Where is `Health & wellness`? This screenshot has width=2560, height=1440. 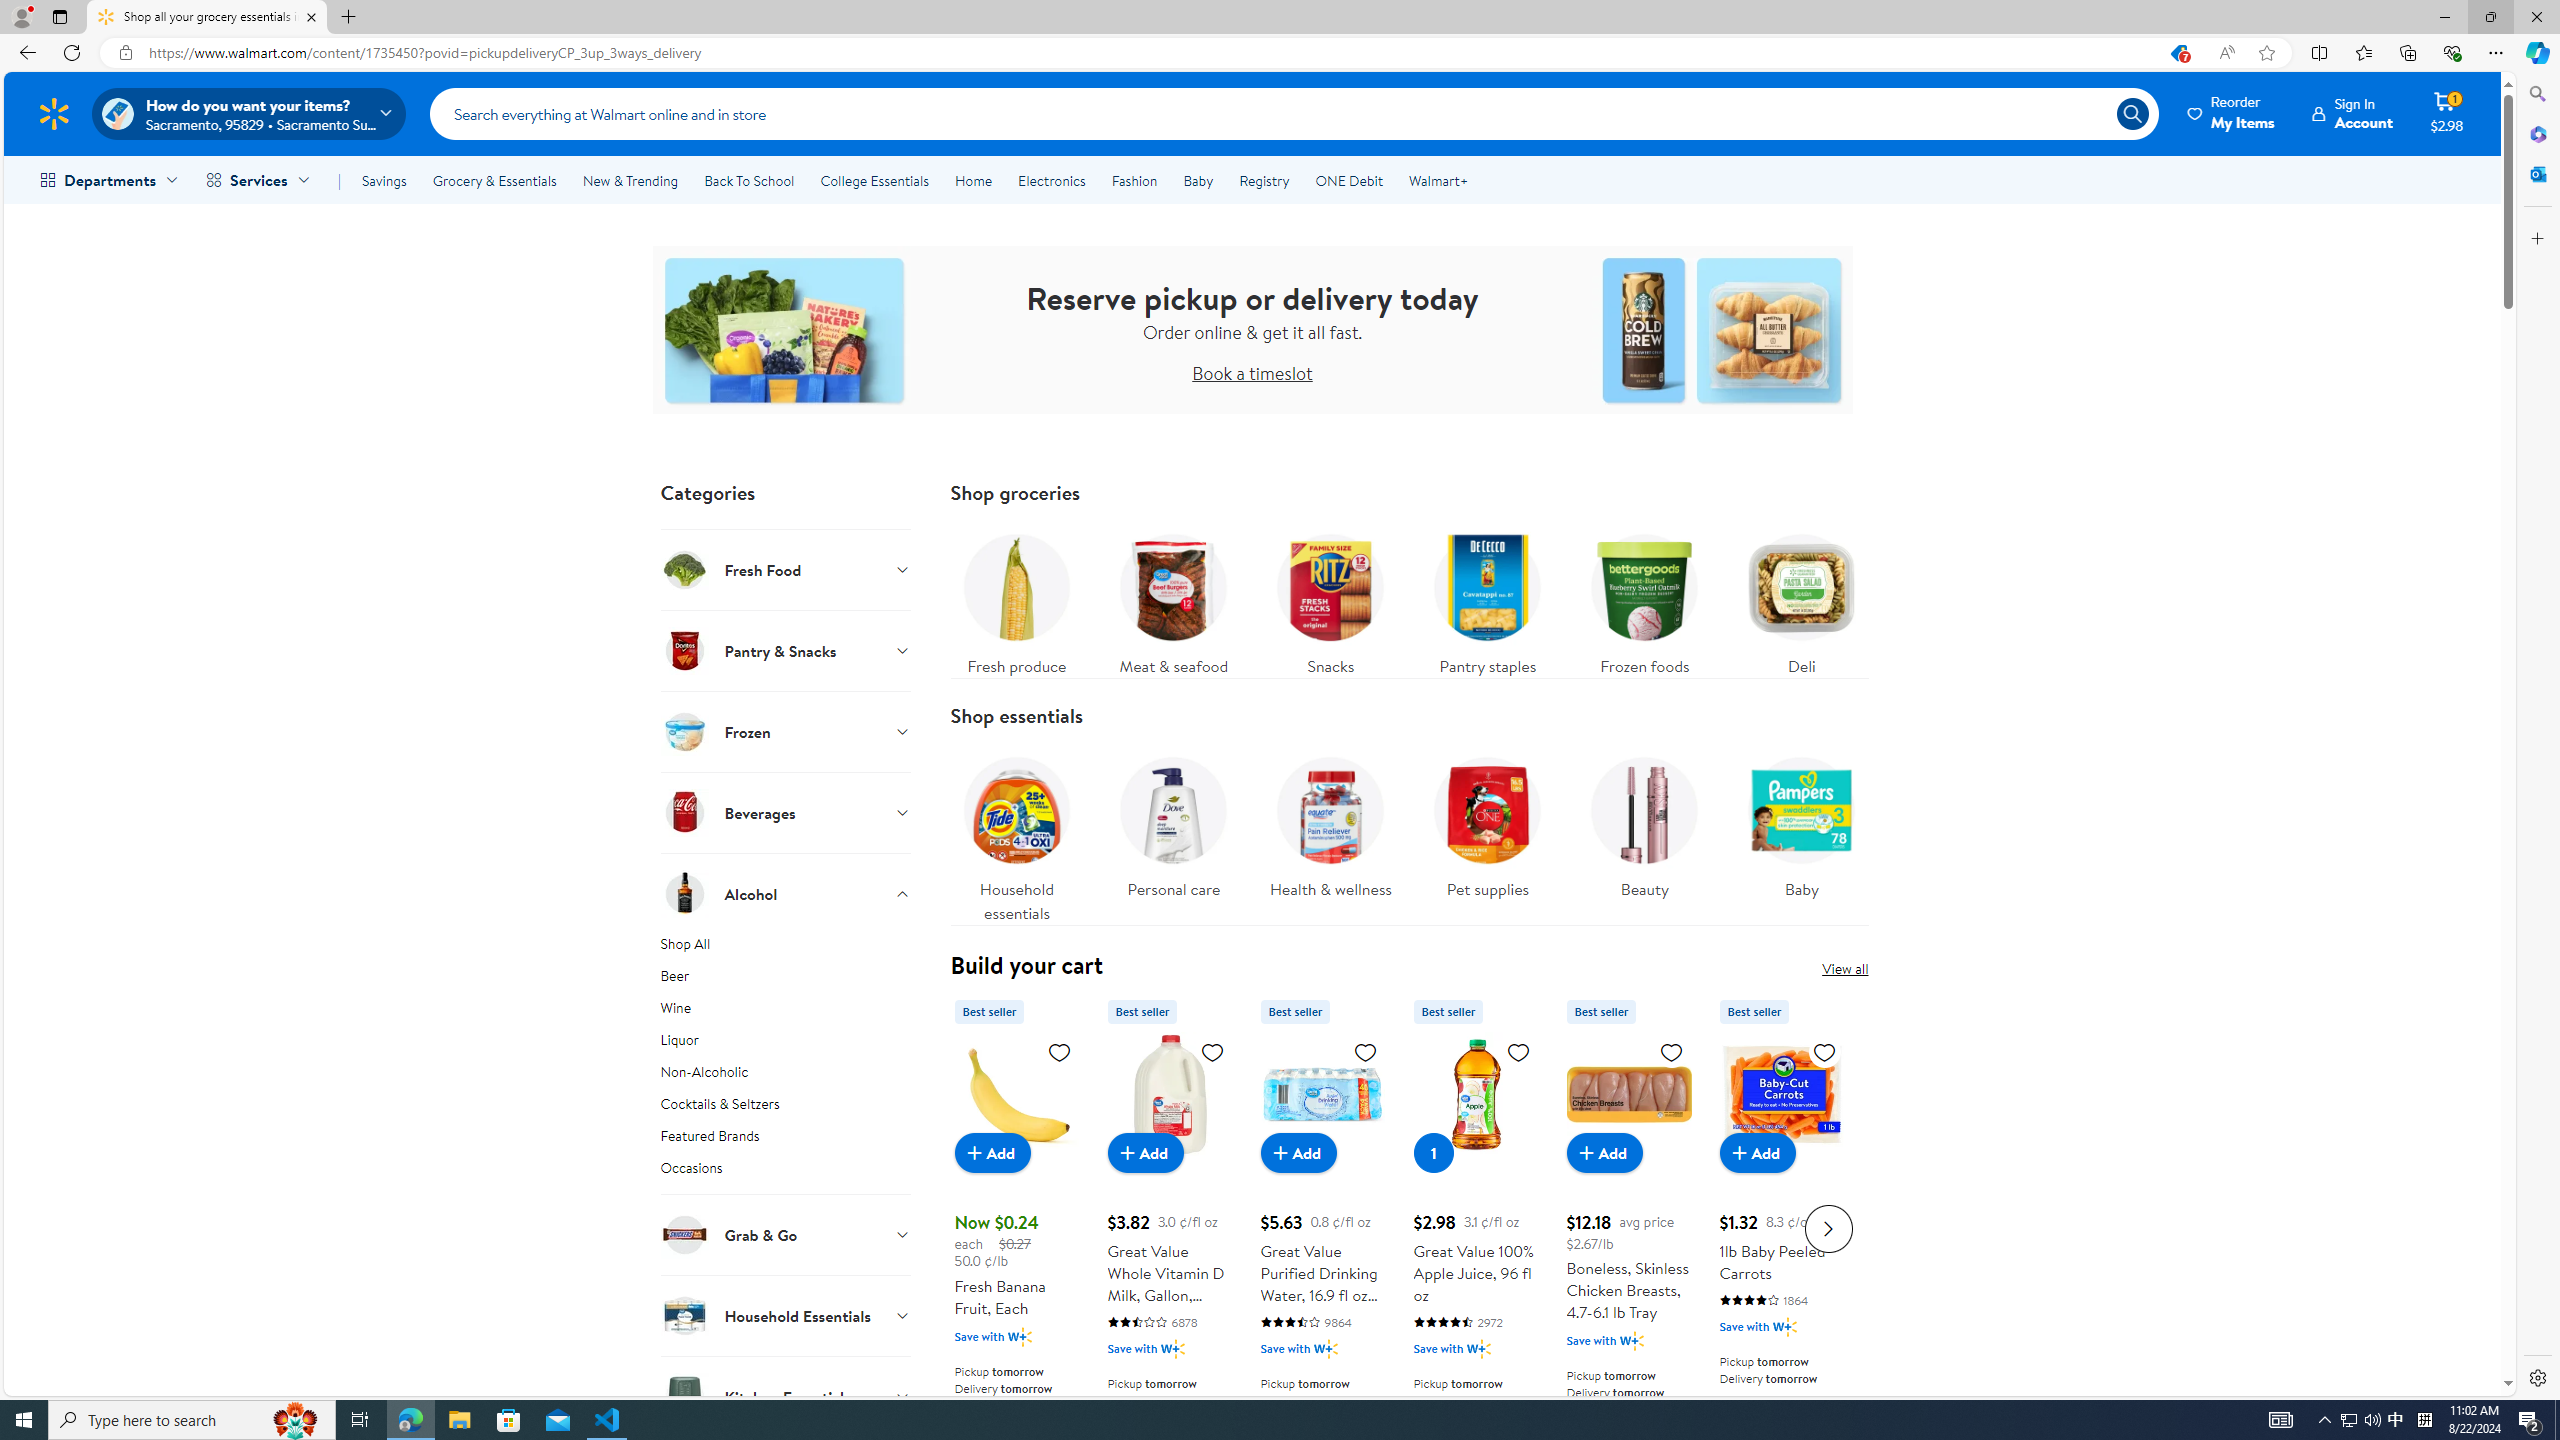
Health & wellness is located at coordinates (1330, 822).